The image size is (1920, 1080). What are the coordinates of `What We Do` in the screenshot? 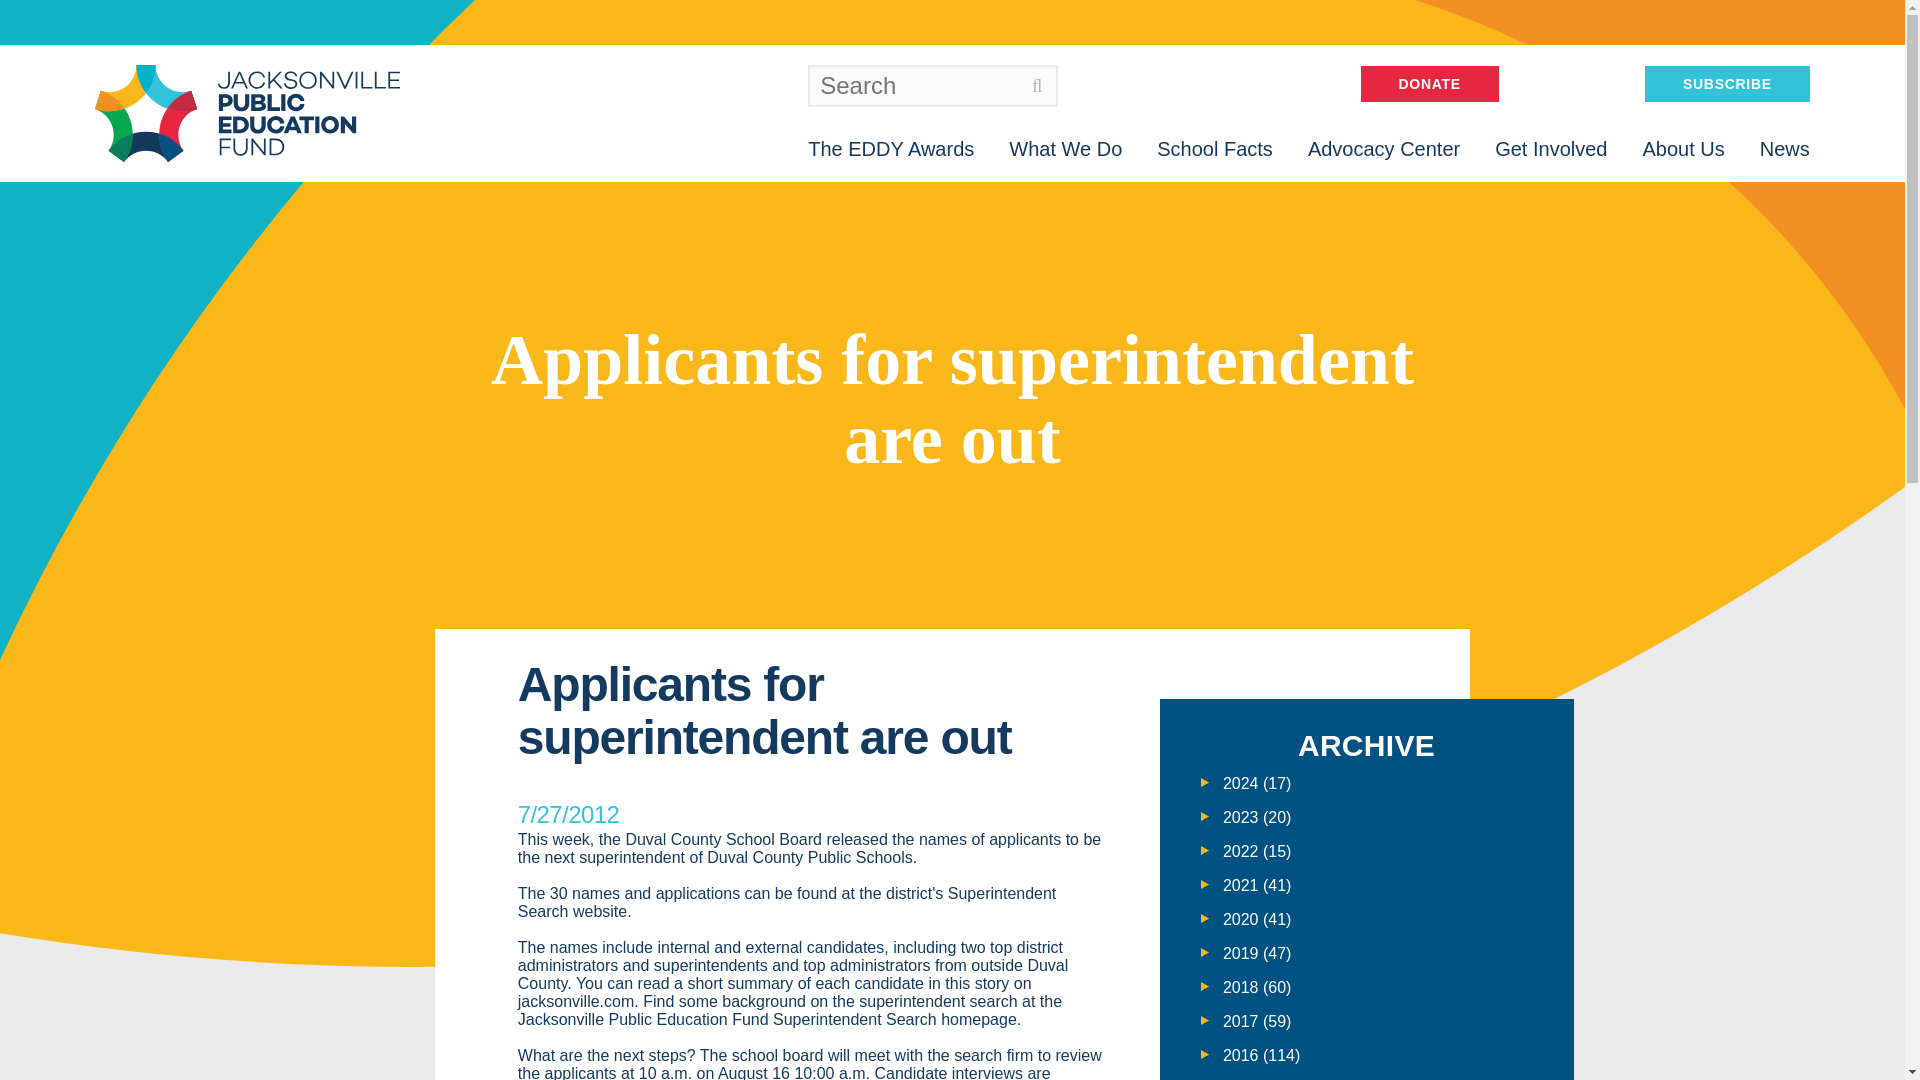 It's located at (1065, 148).